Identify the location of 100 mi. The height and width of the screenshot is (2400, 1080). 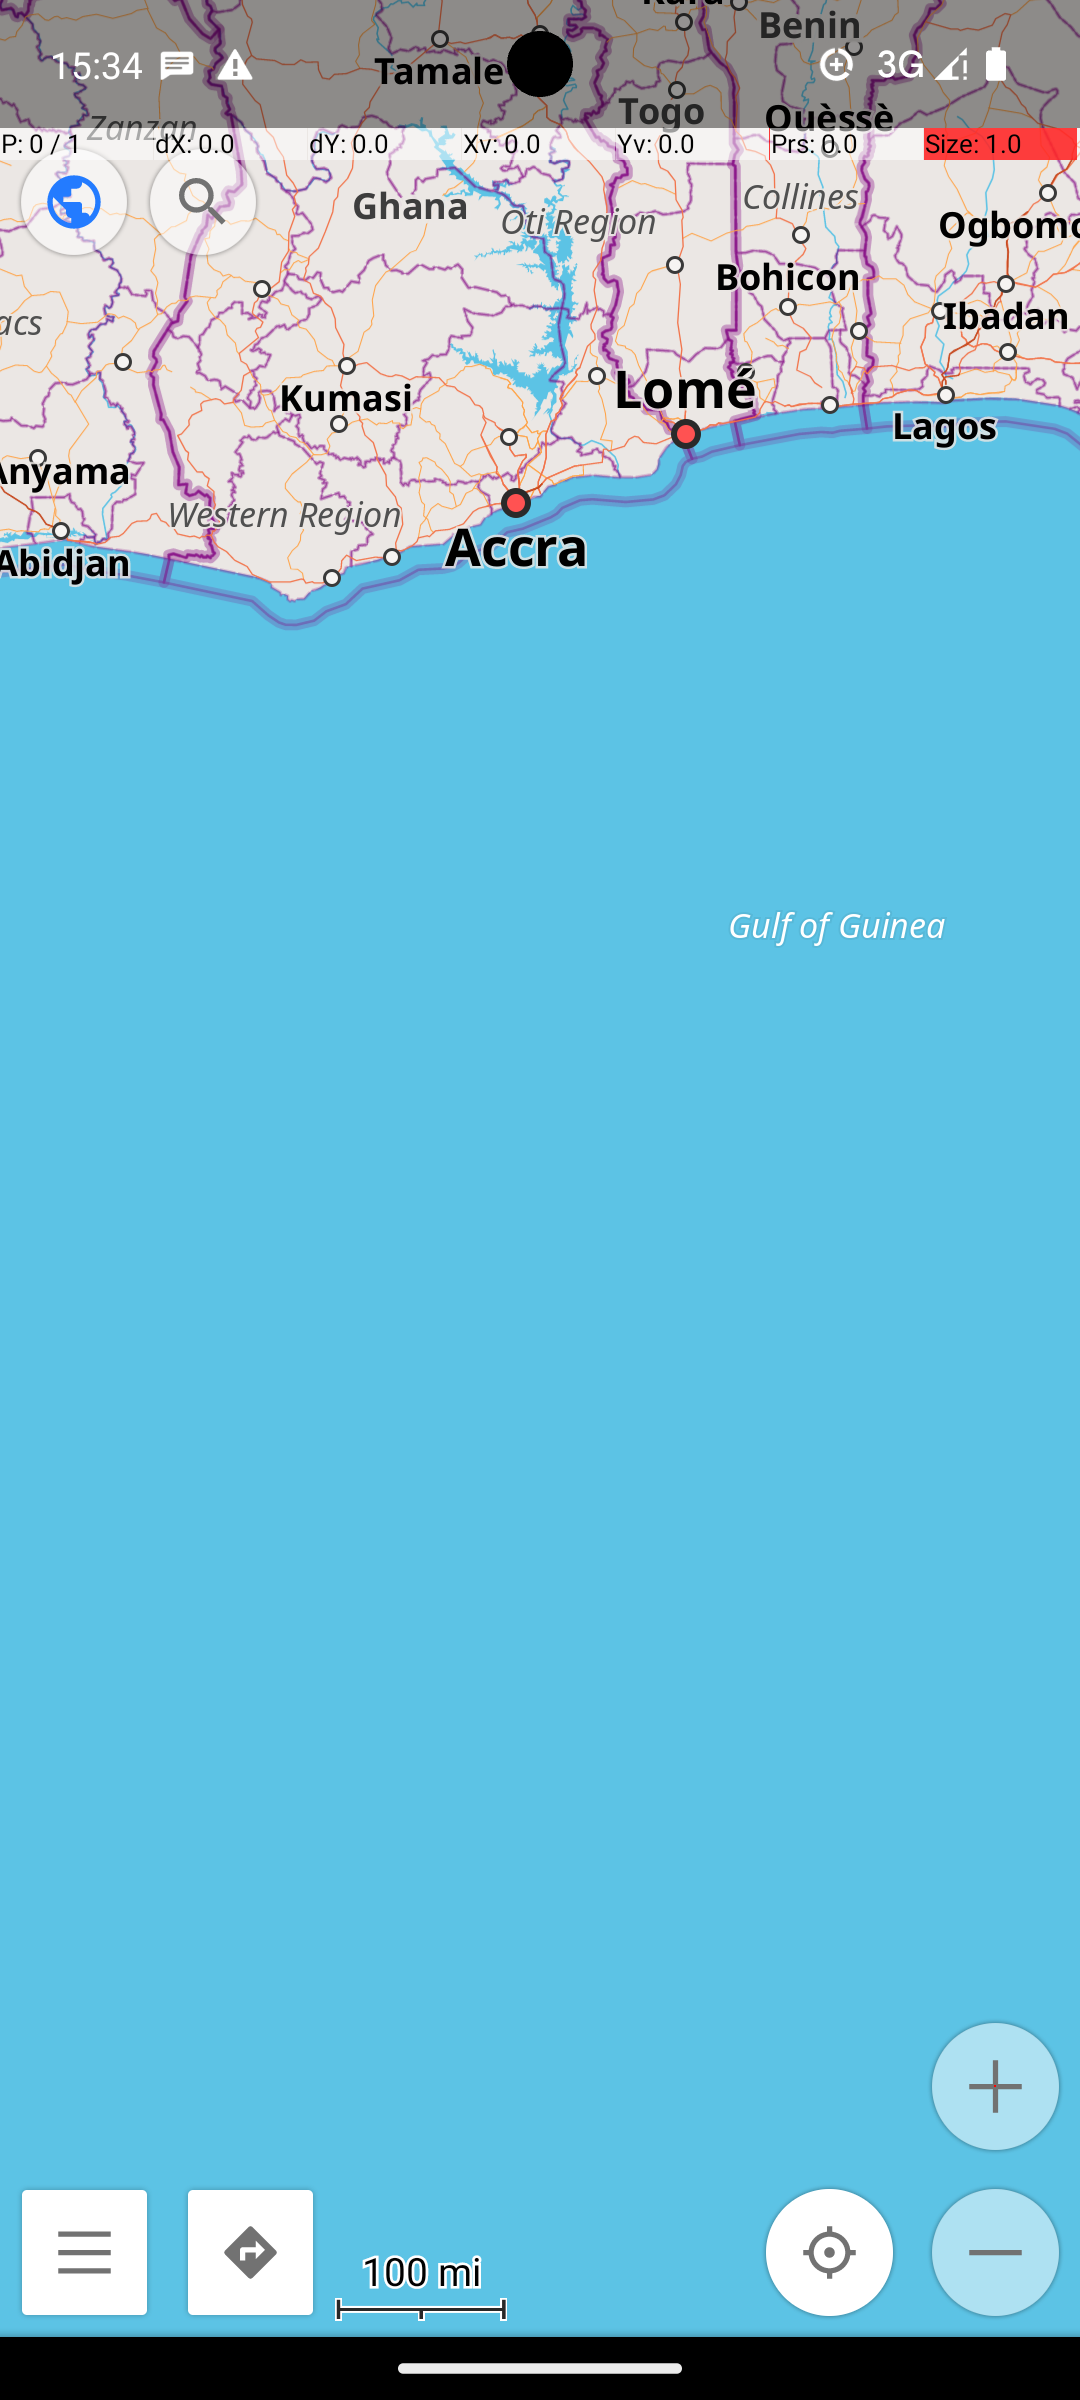
(421, 2270).